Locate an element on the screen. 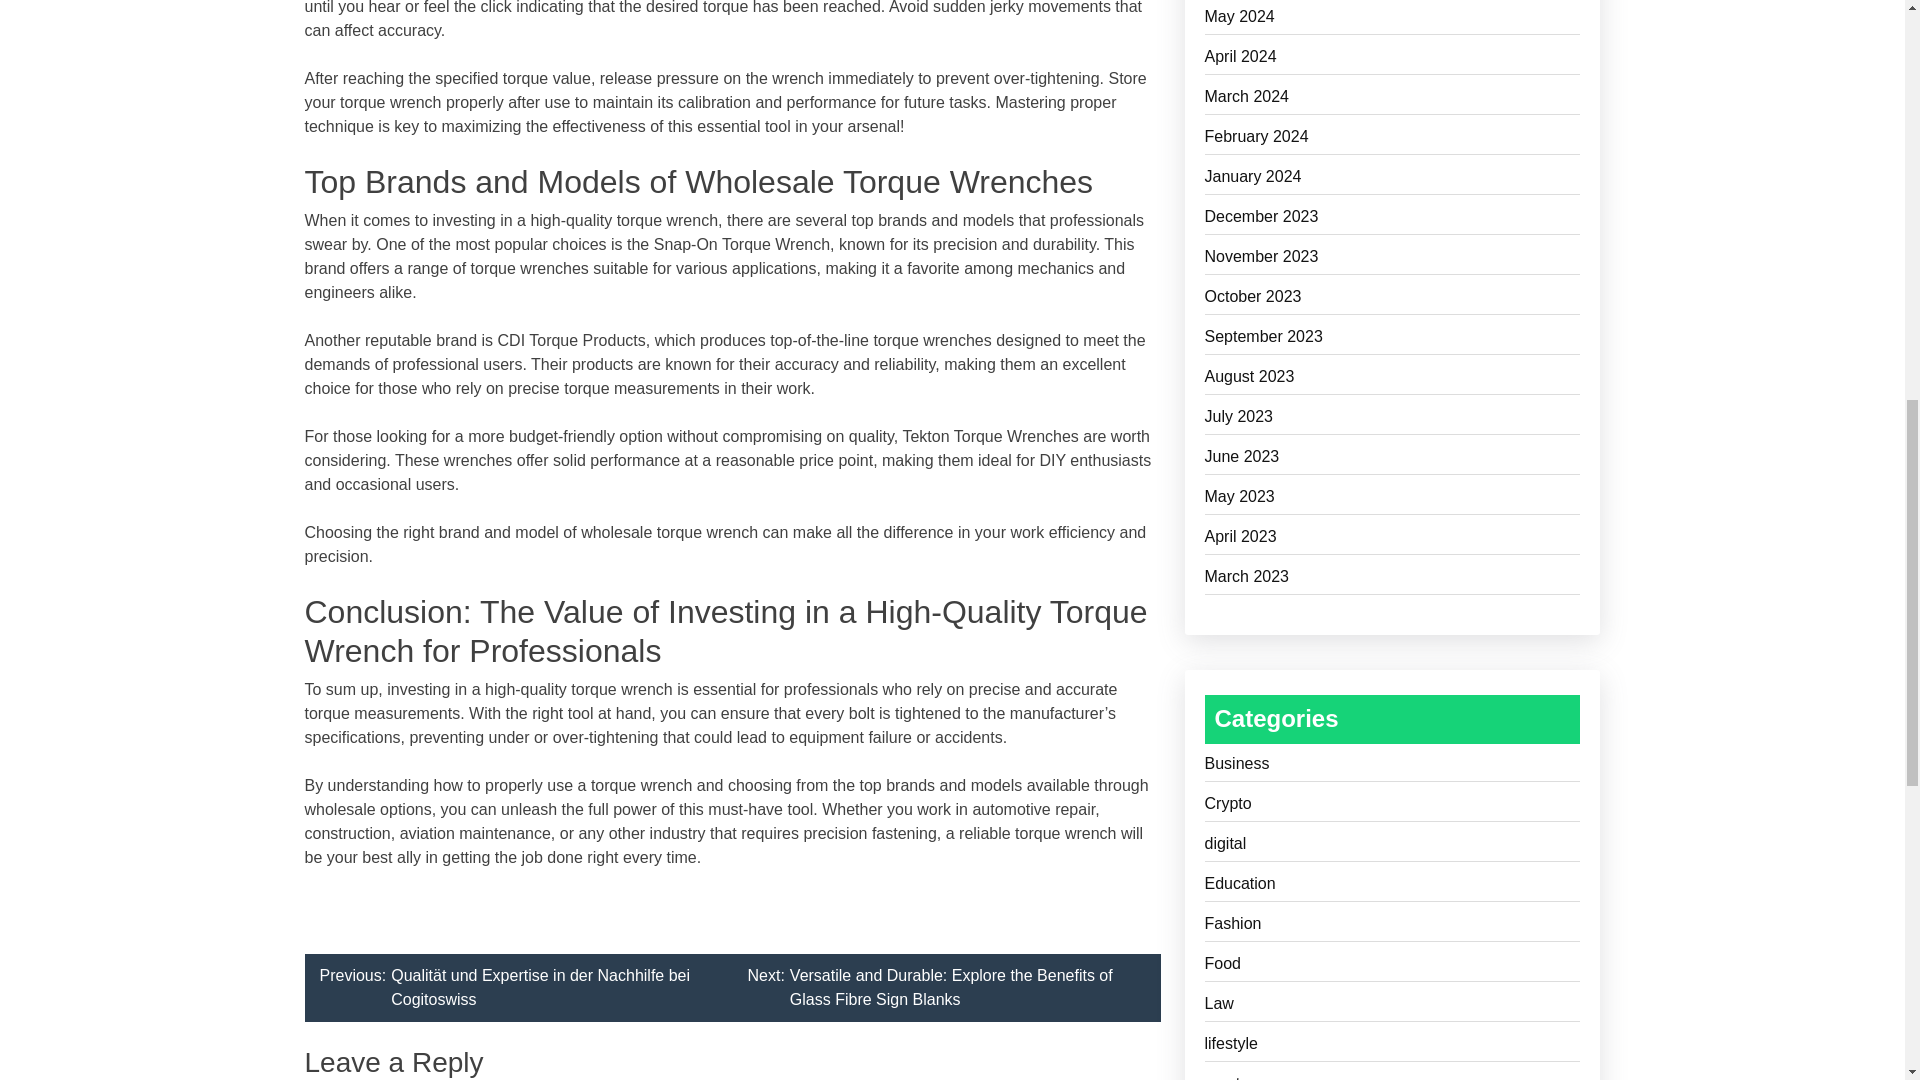 The height and width of the screenshot is (1080, 1920). May 2023 is located at coordinates (1392, 500).